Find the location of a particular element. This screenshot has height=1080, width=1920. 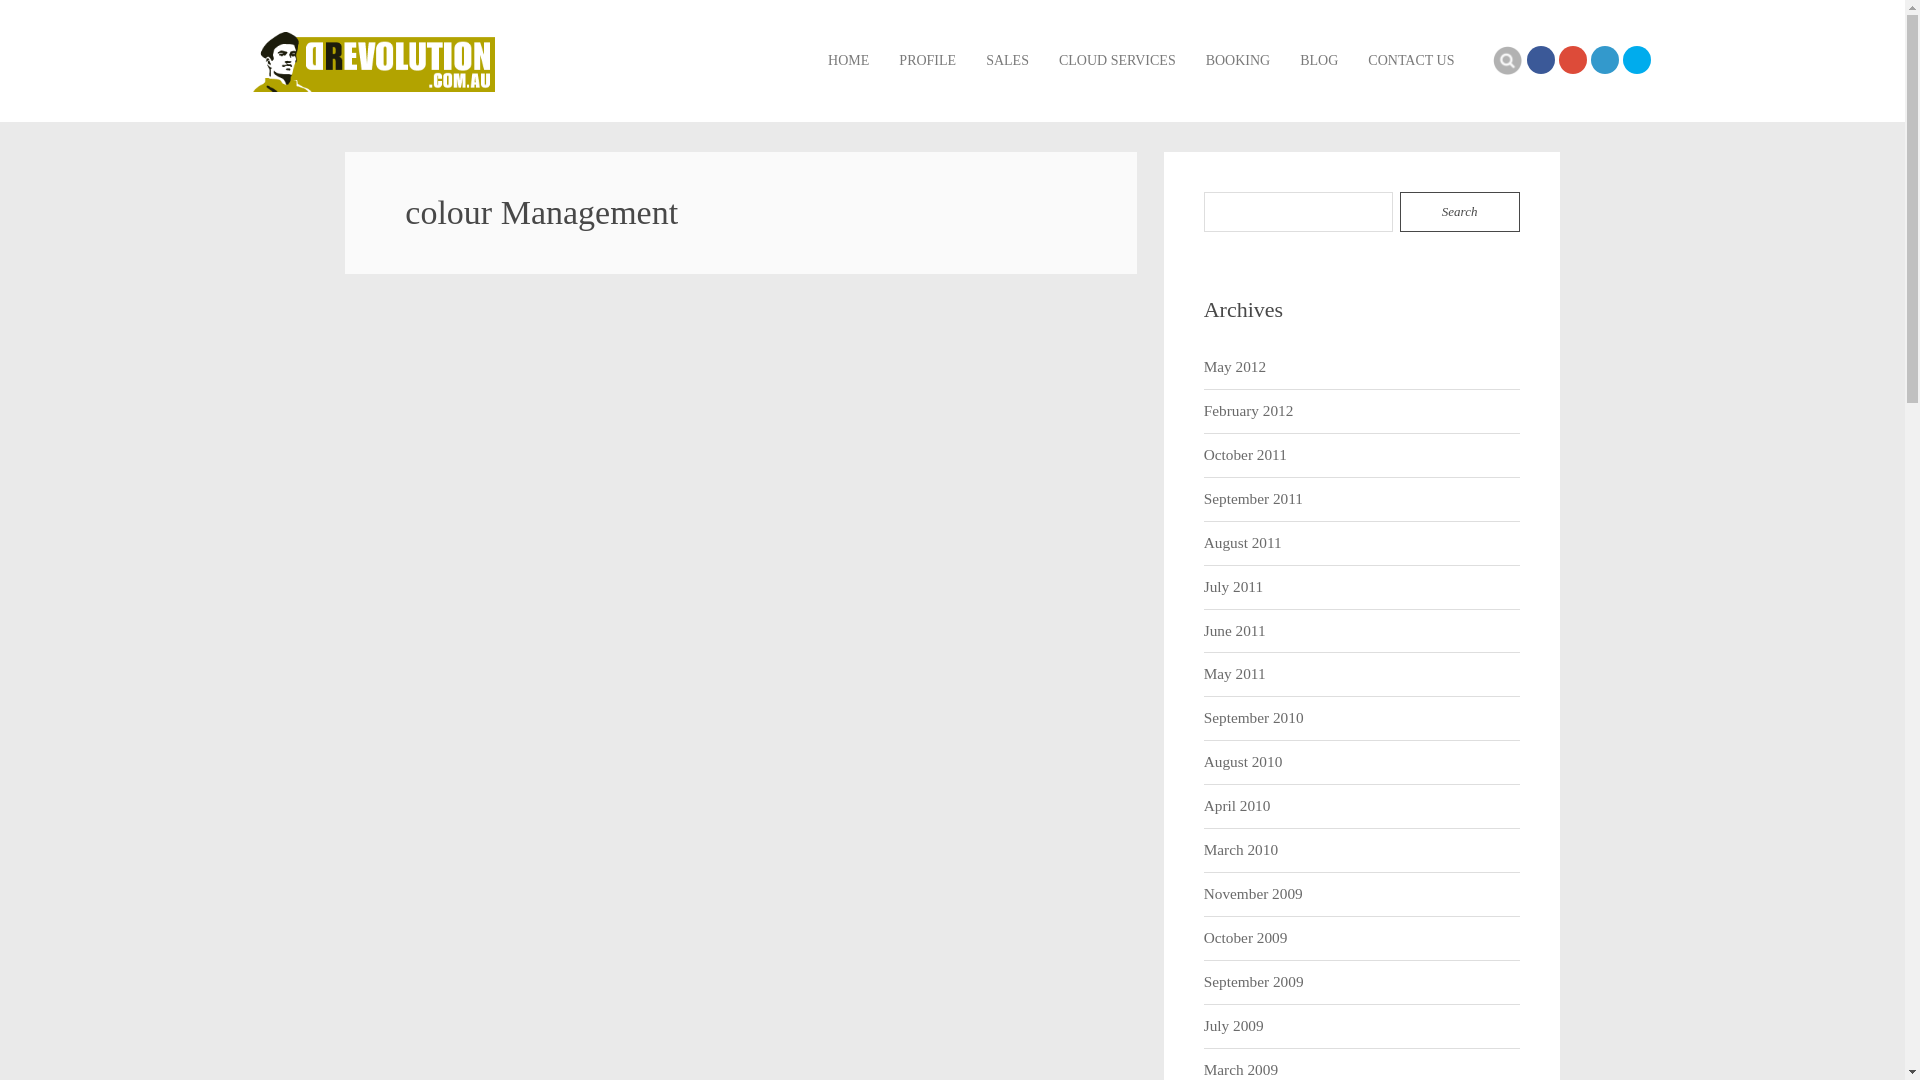

May 2012 is located at coordinates (1235, 368).